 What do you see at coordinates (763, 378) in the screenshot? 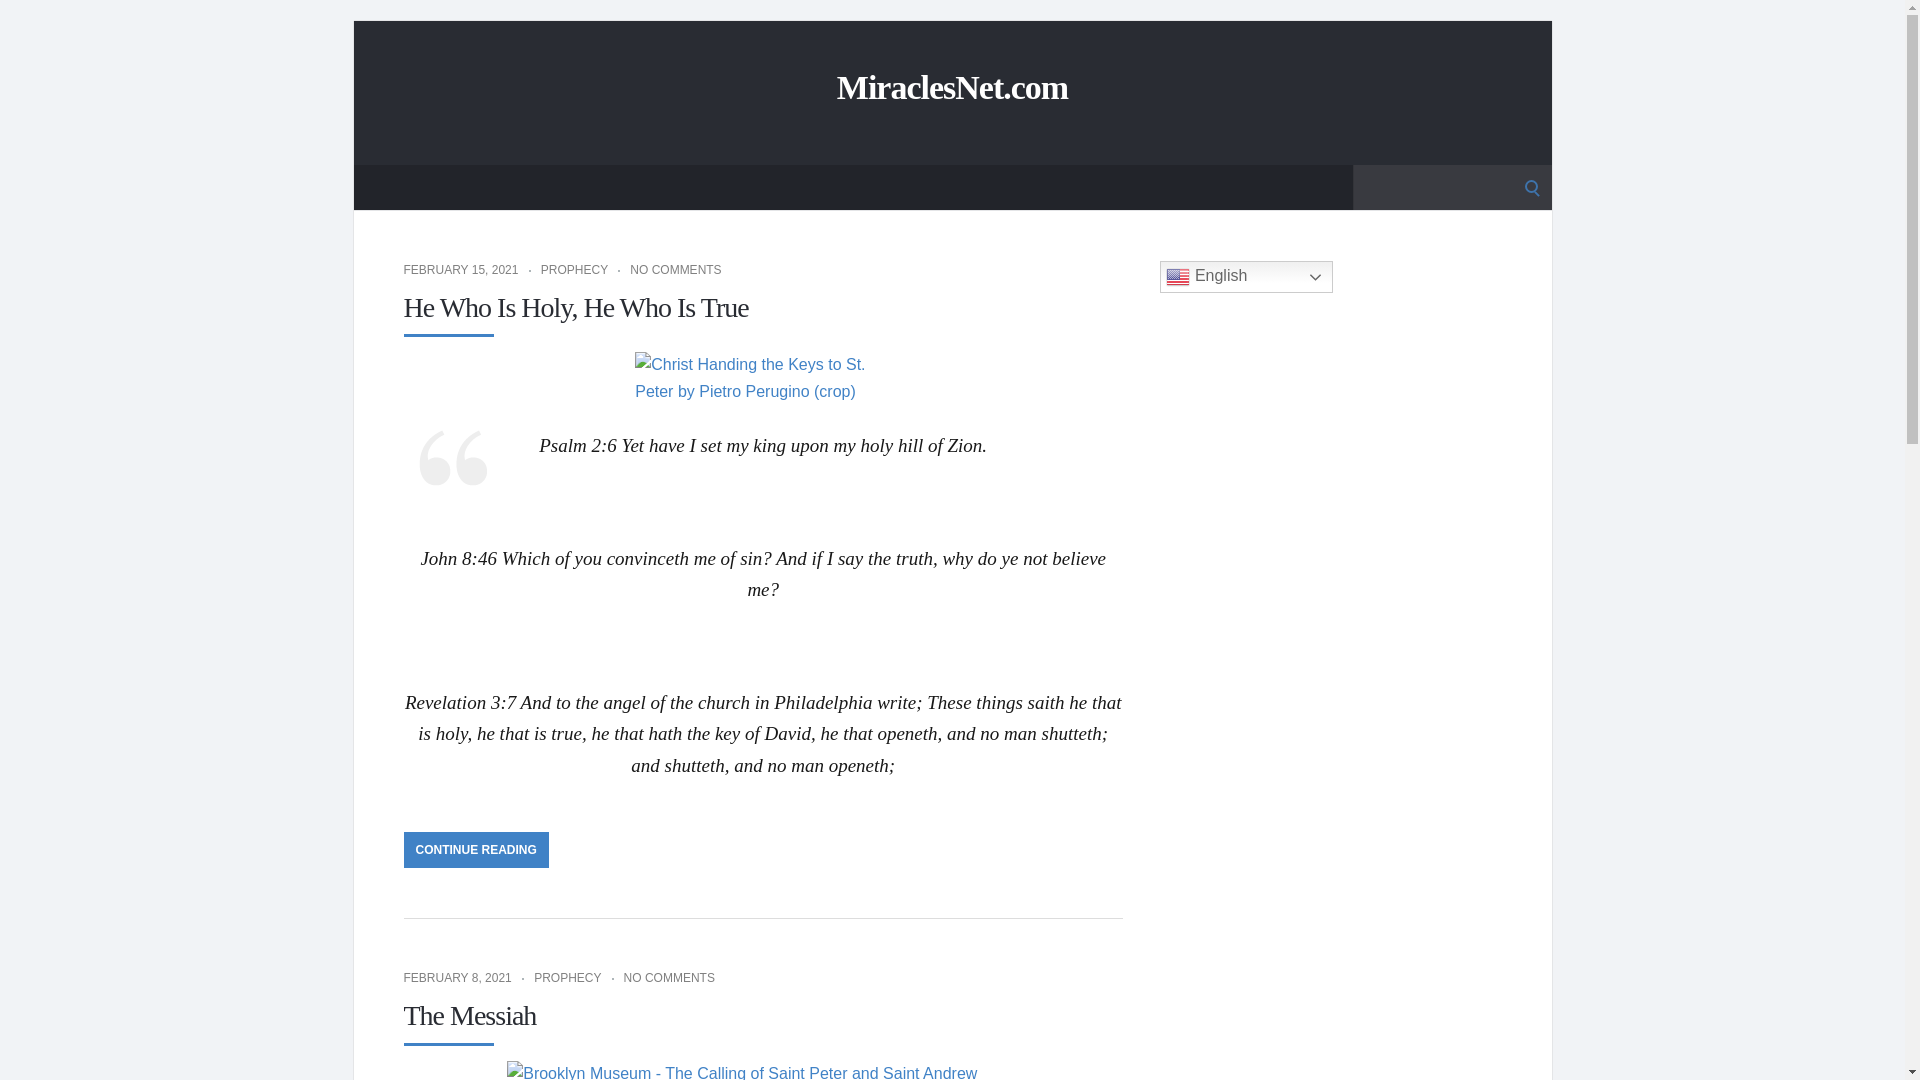
I see `Pietro Perugino , Public domain, via Wikimedia Commons` at bounding box center [763, 378].